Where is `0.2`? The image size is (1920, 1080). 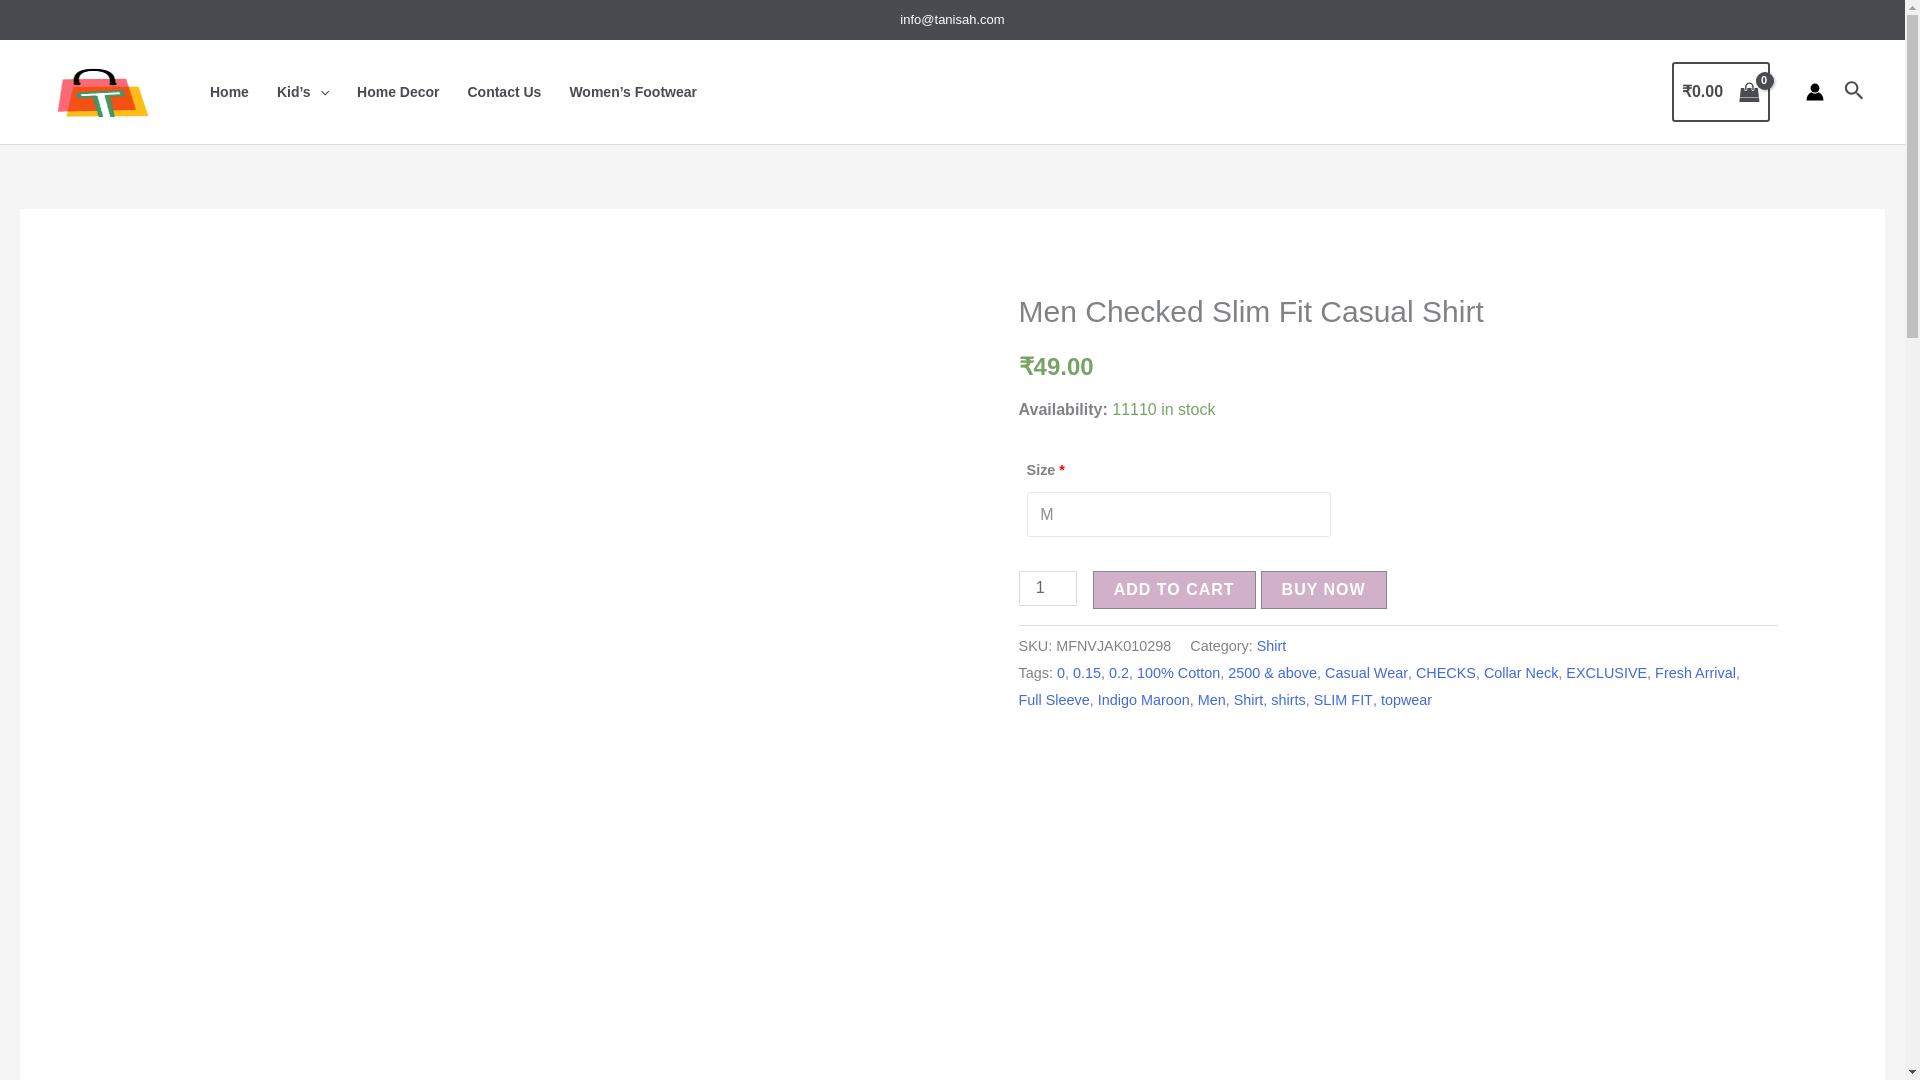 0.2 is located at coordinates (1118, 673).